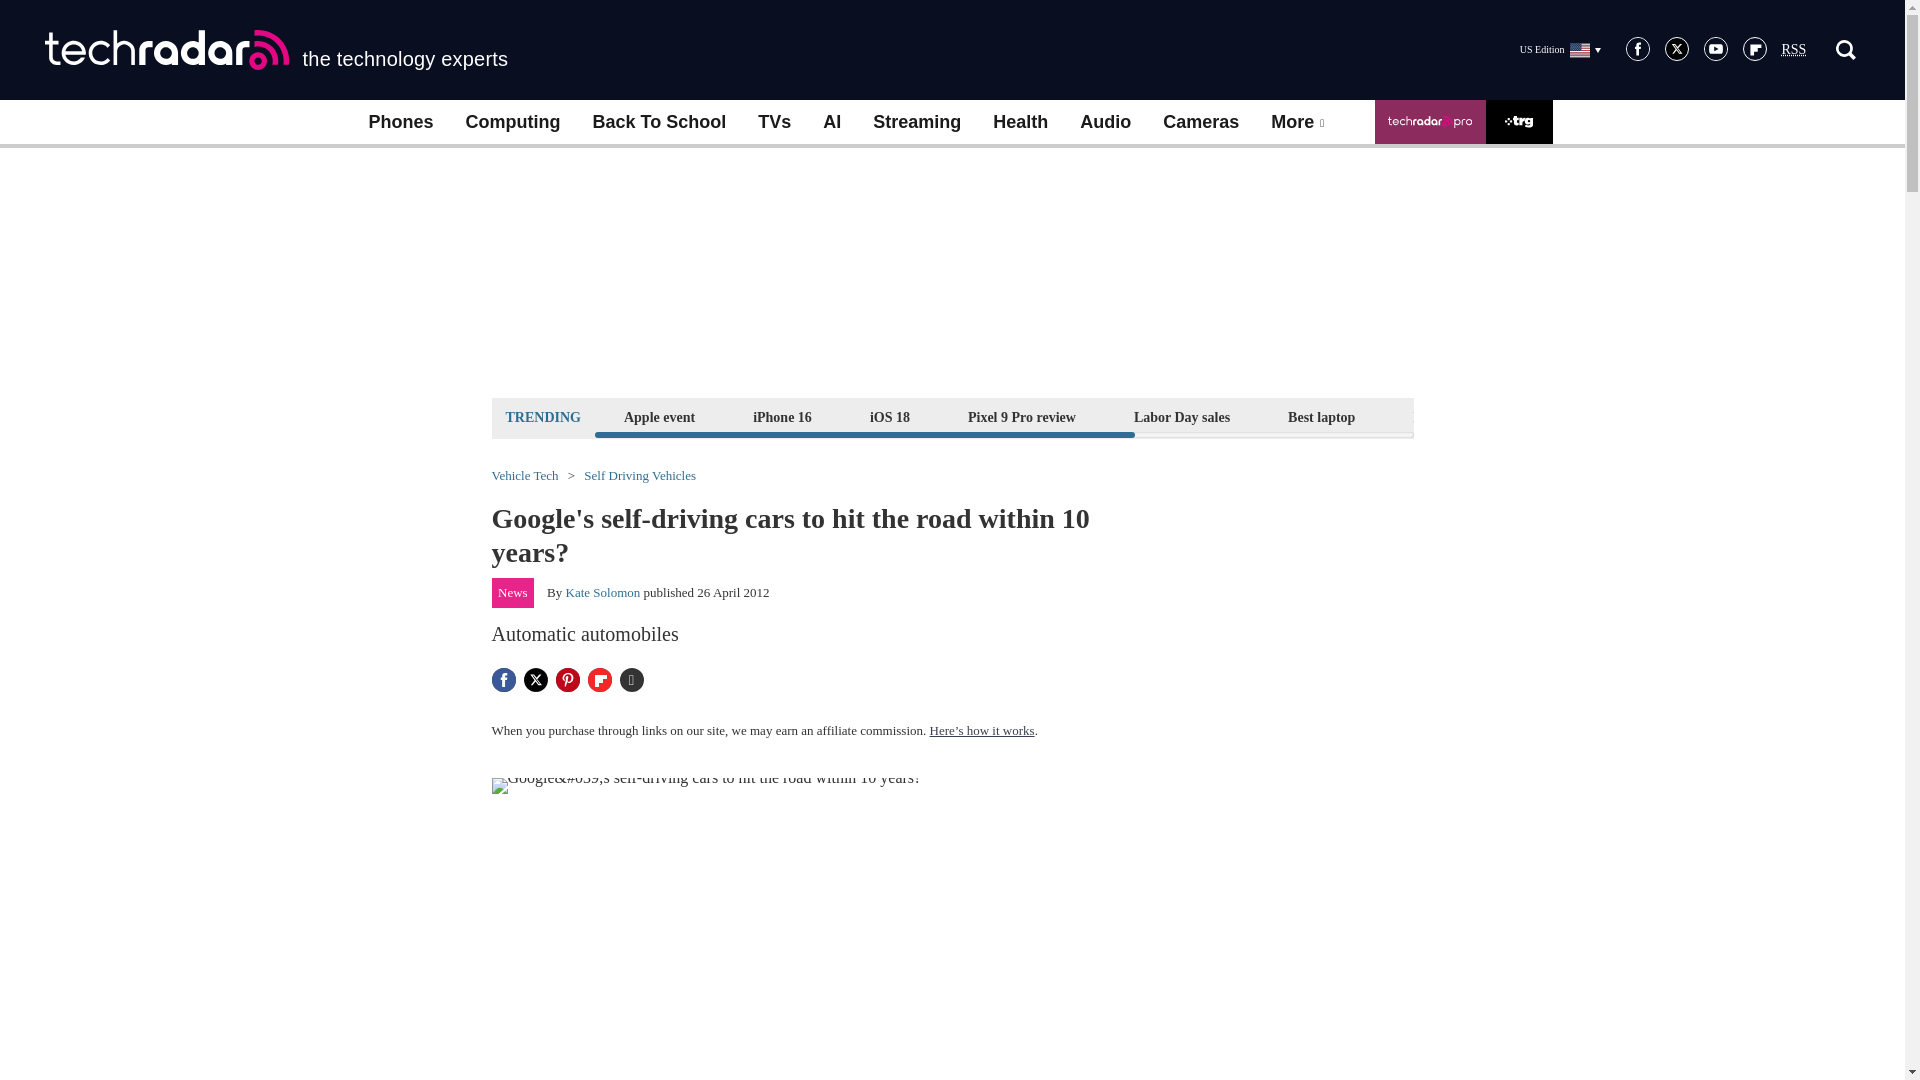 The image size is (1920, 1080). Describe the element at coordinates (1020, 122) in the screenshot. I see `Health` at that location.